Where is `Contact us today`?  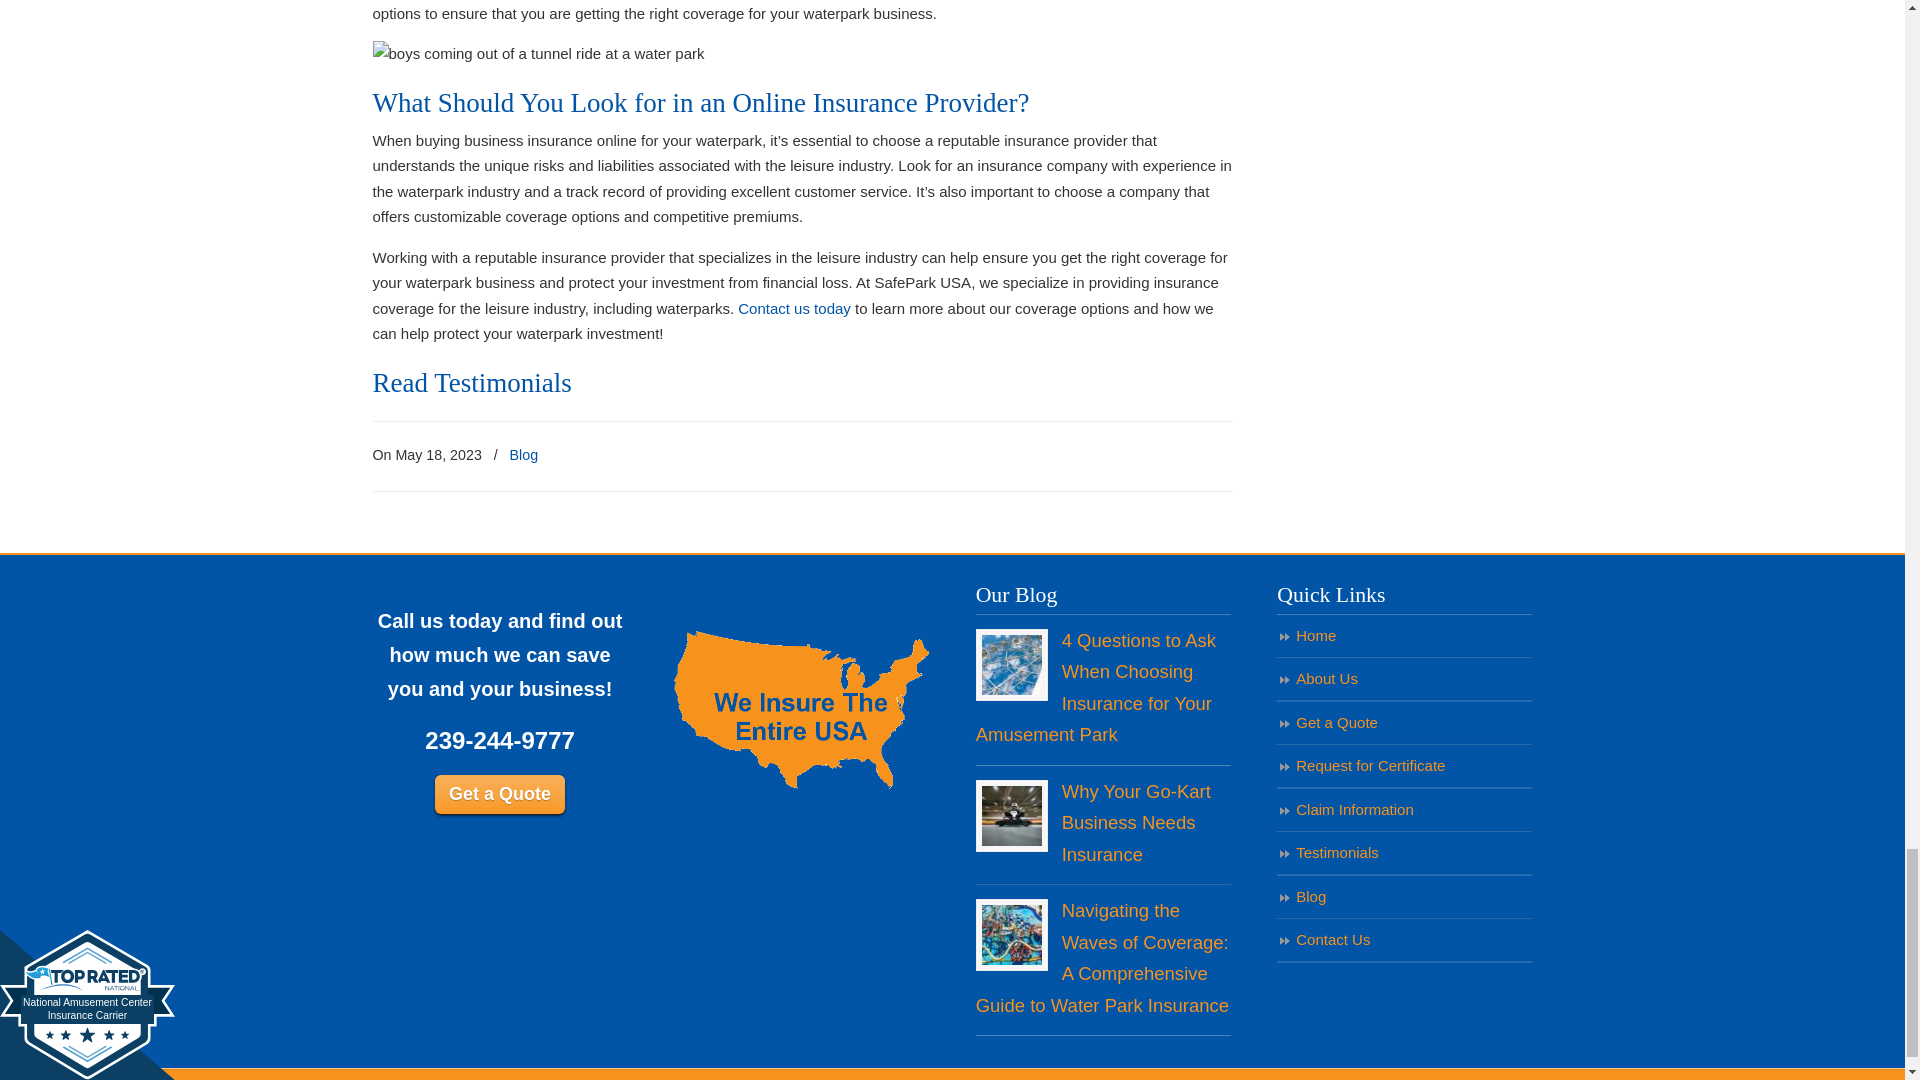
Contact us today is located at coordinates (794, 308).